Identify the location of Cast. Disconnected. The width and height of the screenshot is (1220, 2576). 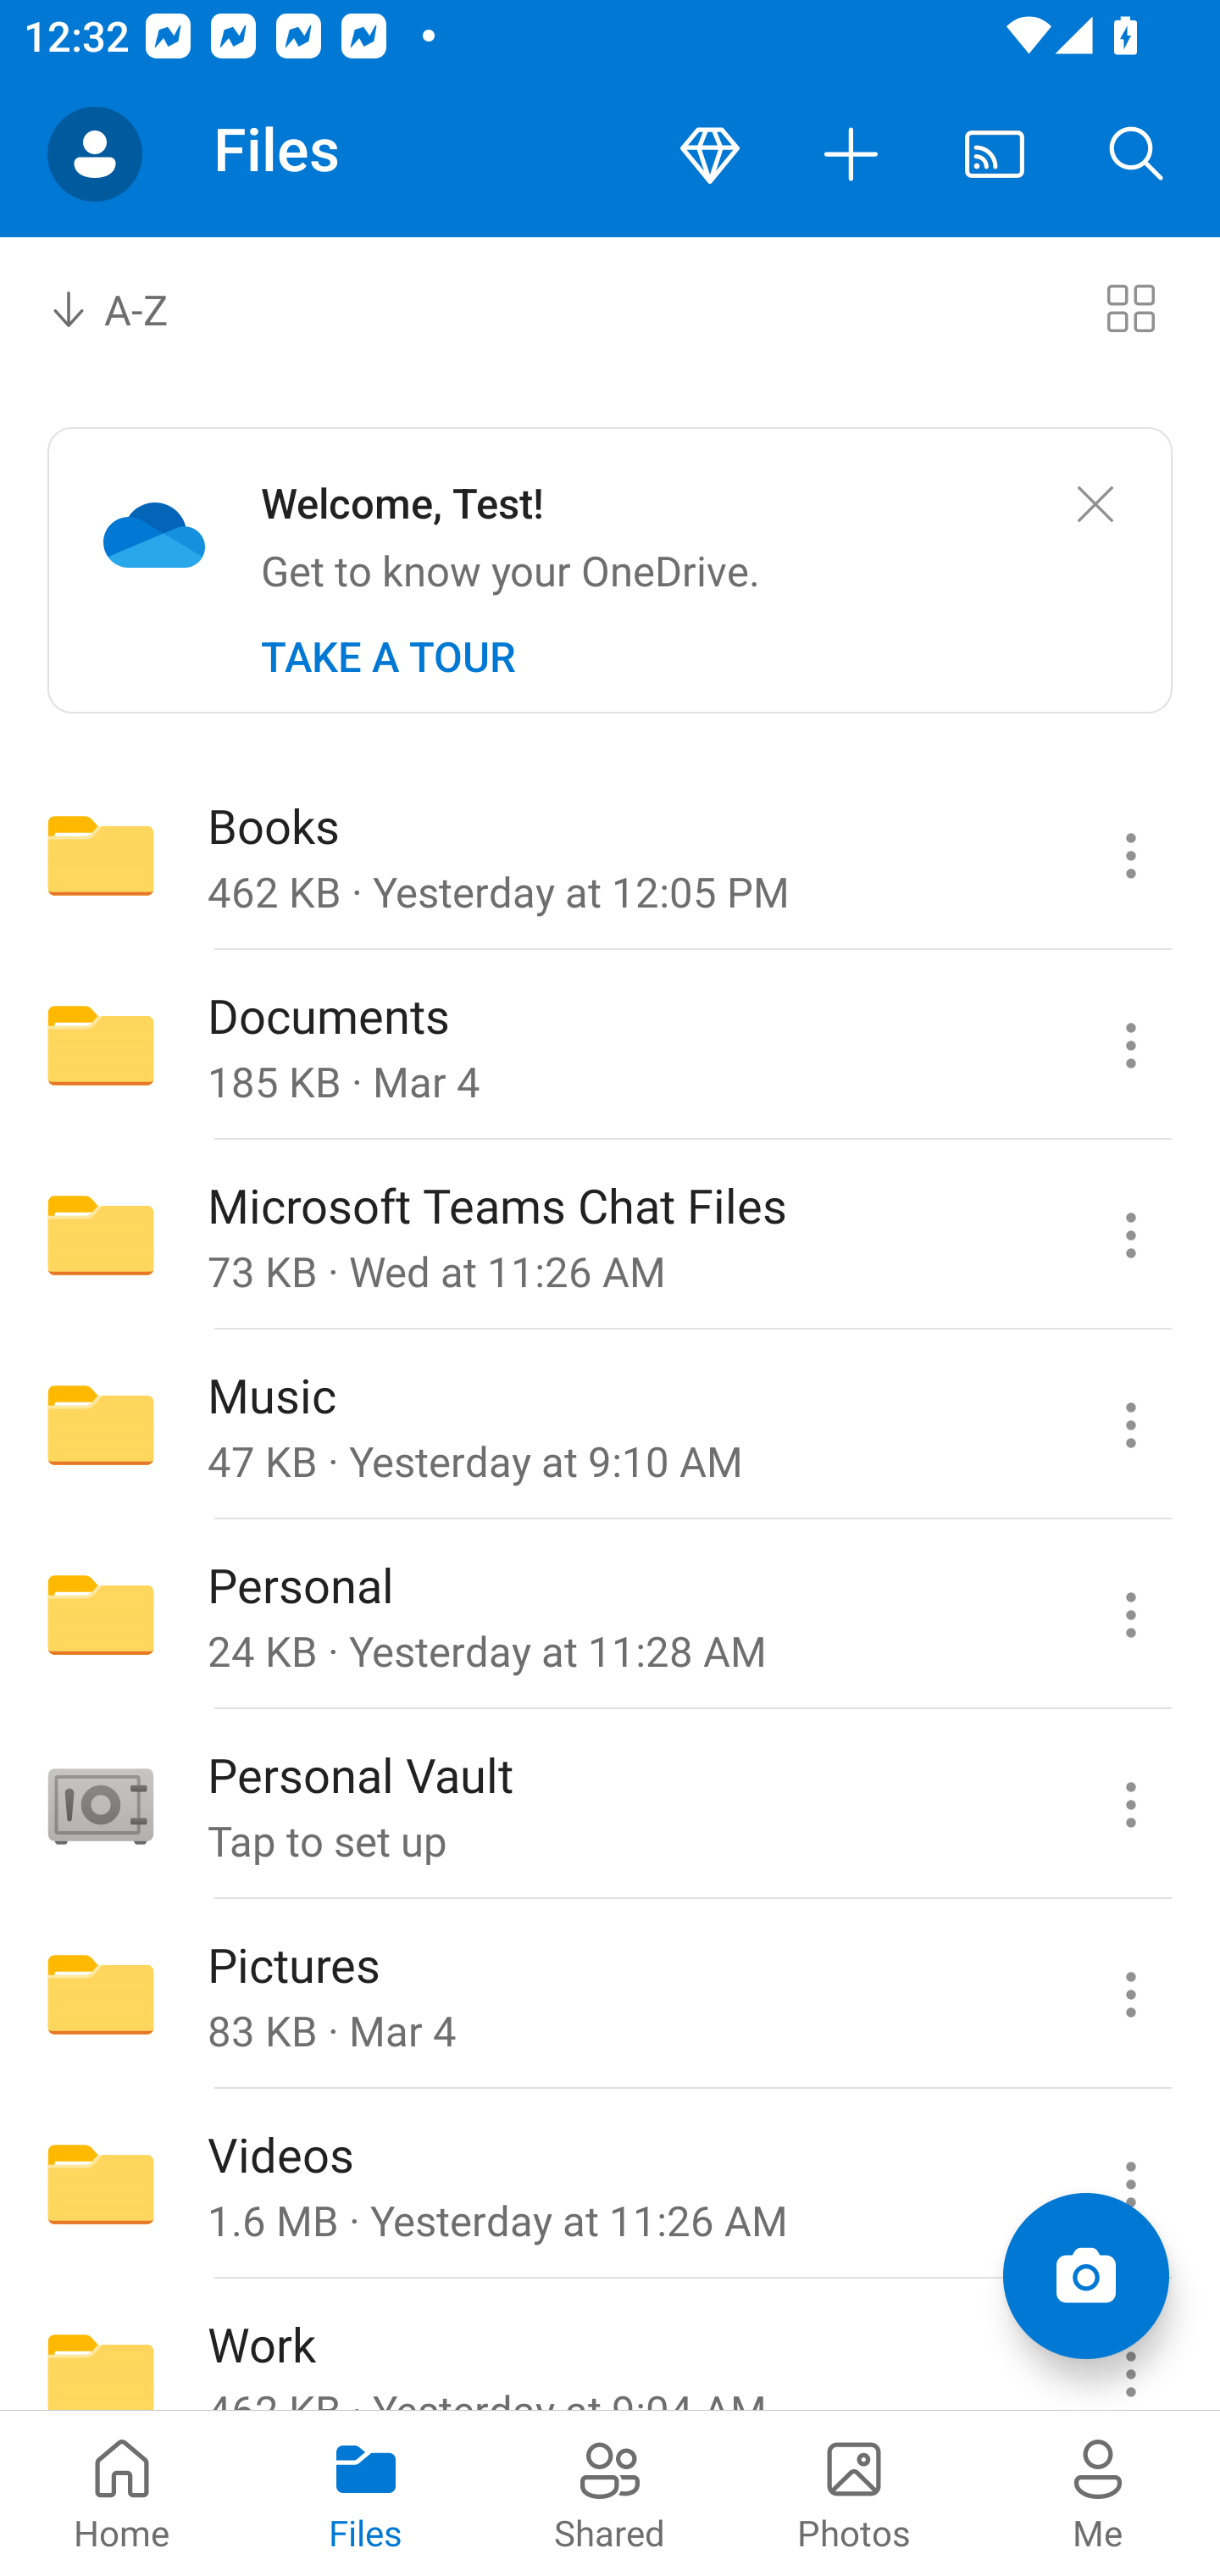
(995, 154).